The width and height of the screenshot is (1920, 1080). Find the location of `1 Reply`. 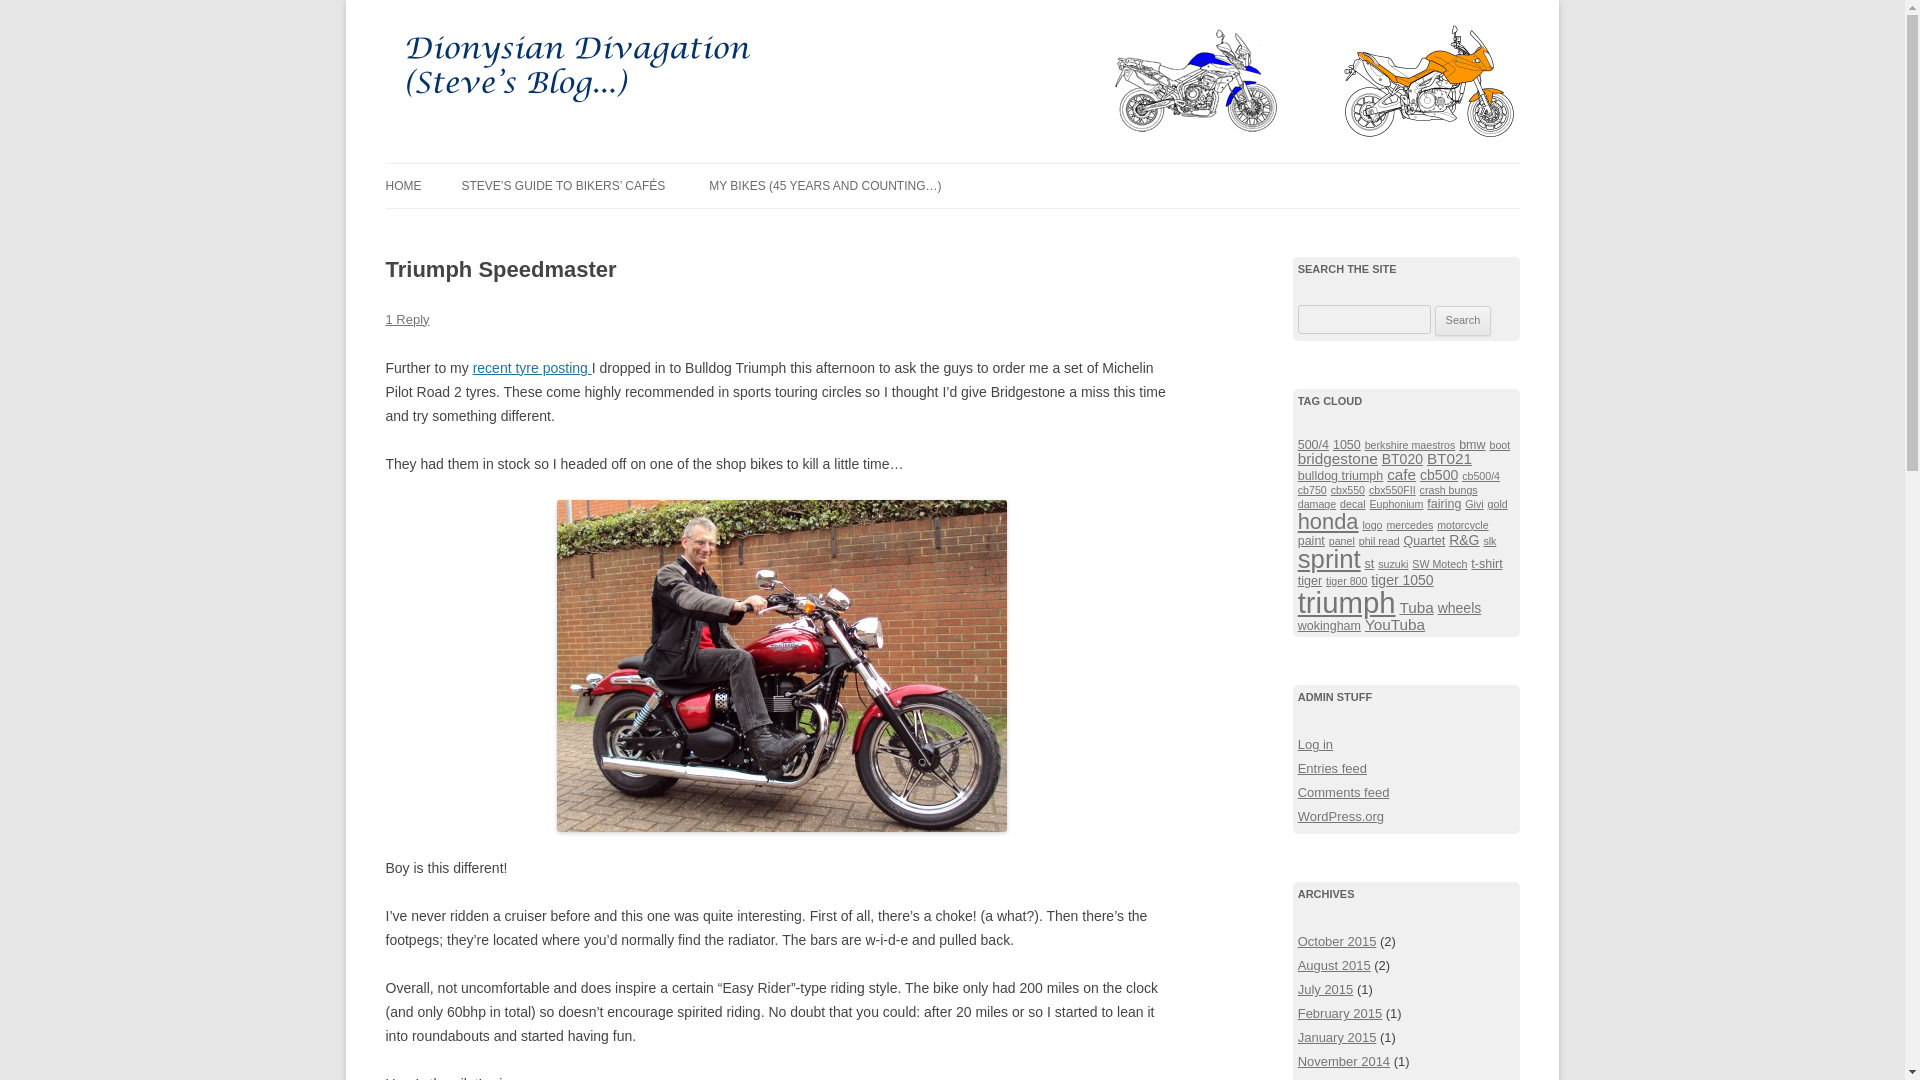

1 Reply is located at coordinates (408, 320).